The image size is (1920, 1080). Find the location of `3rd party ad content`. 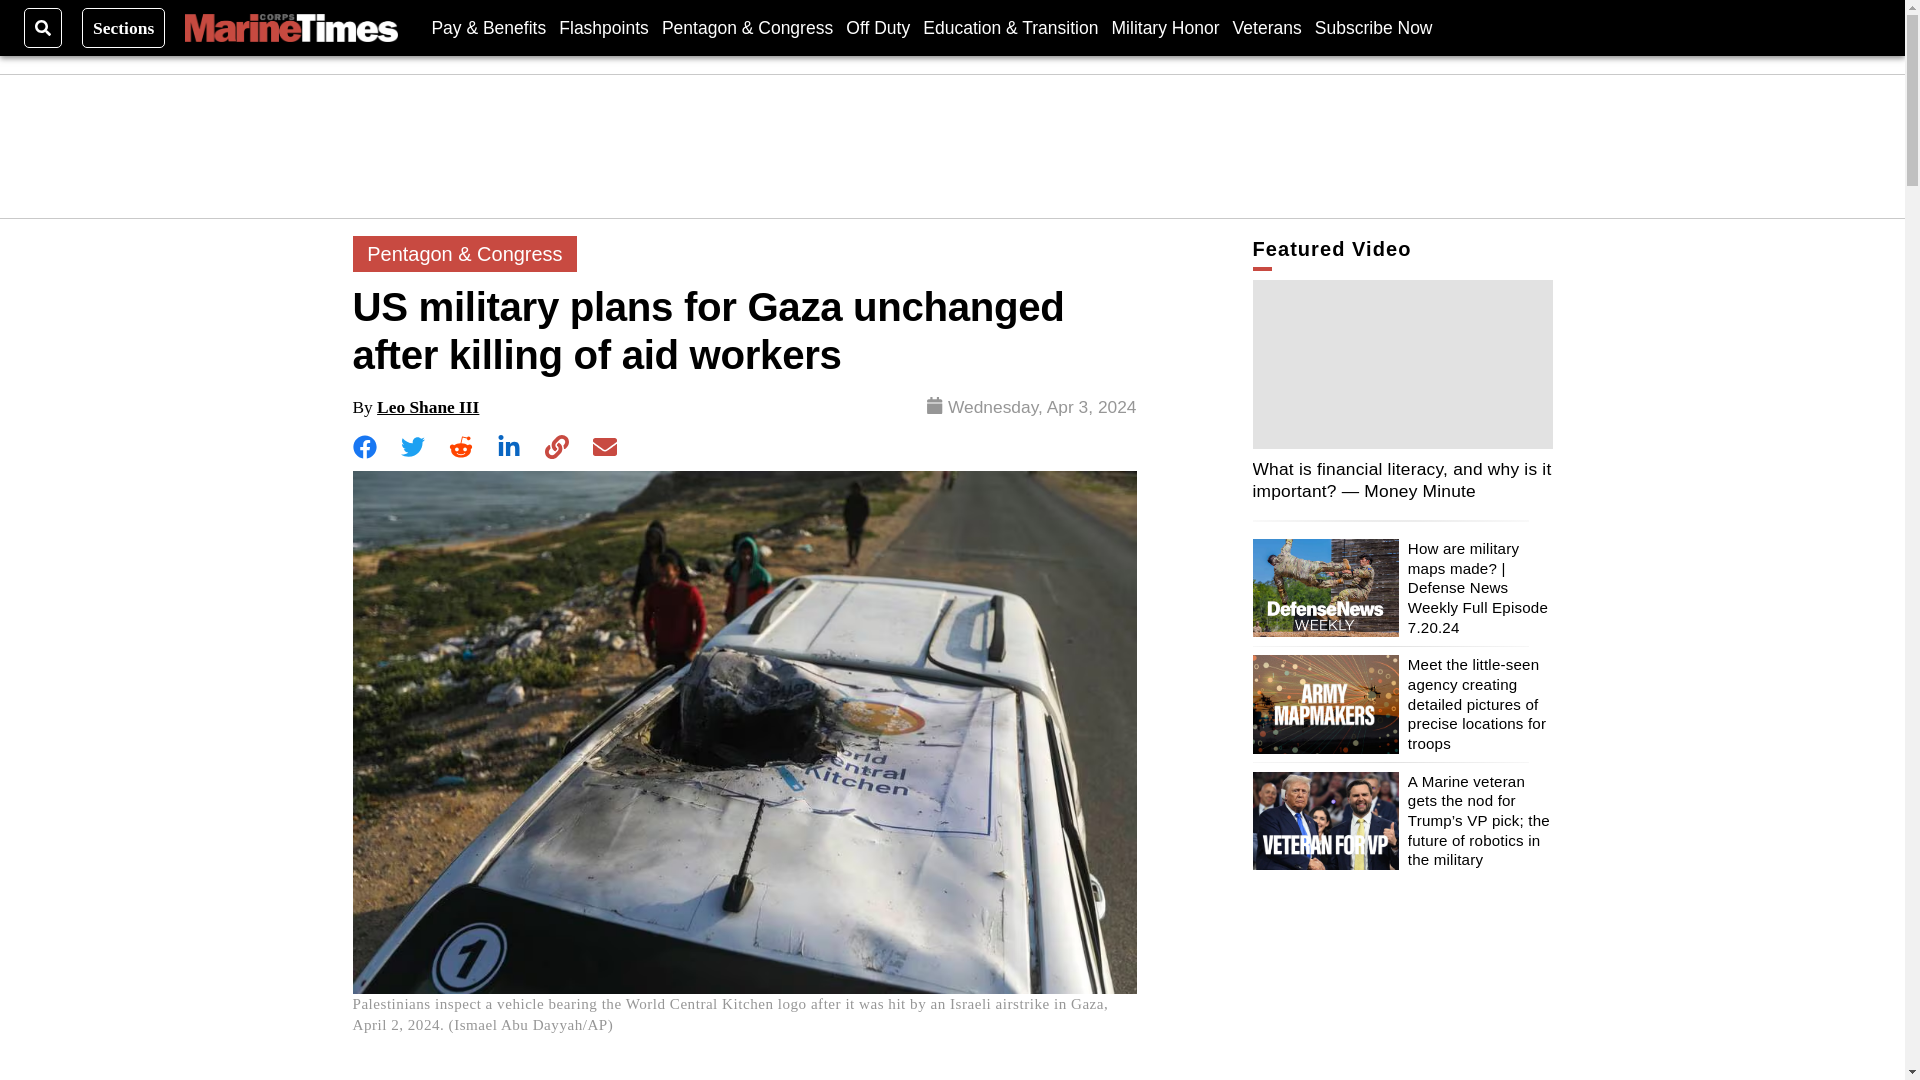

3rd party ad content is located at coordinates (953, 146).